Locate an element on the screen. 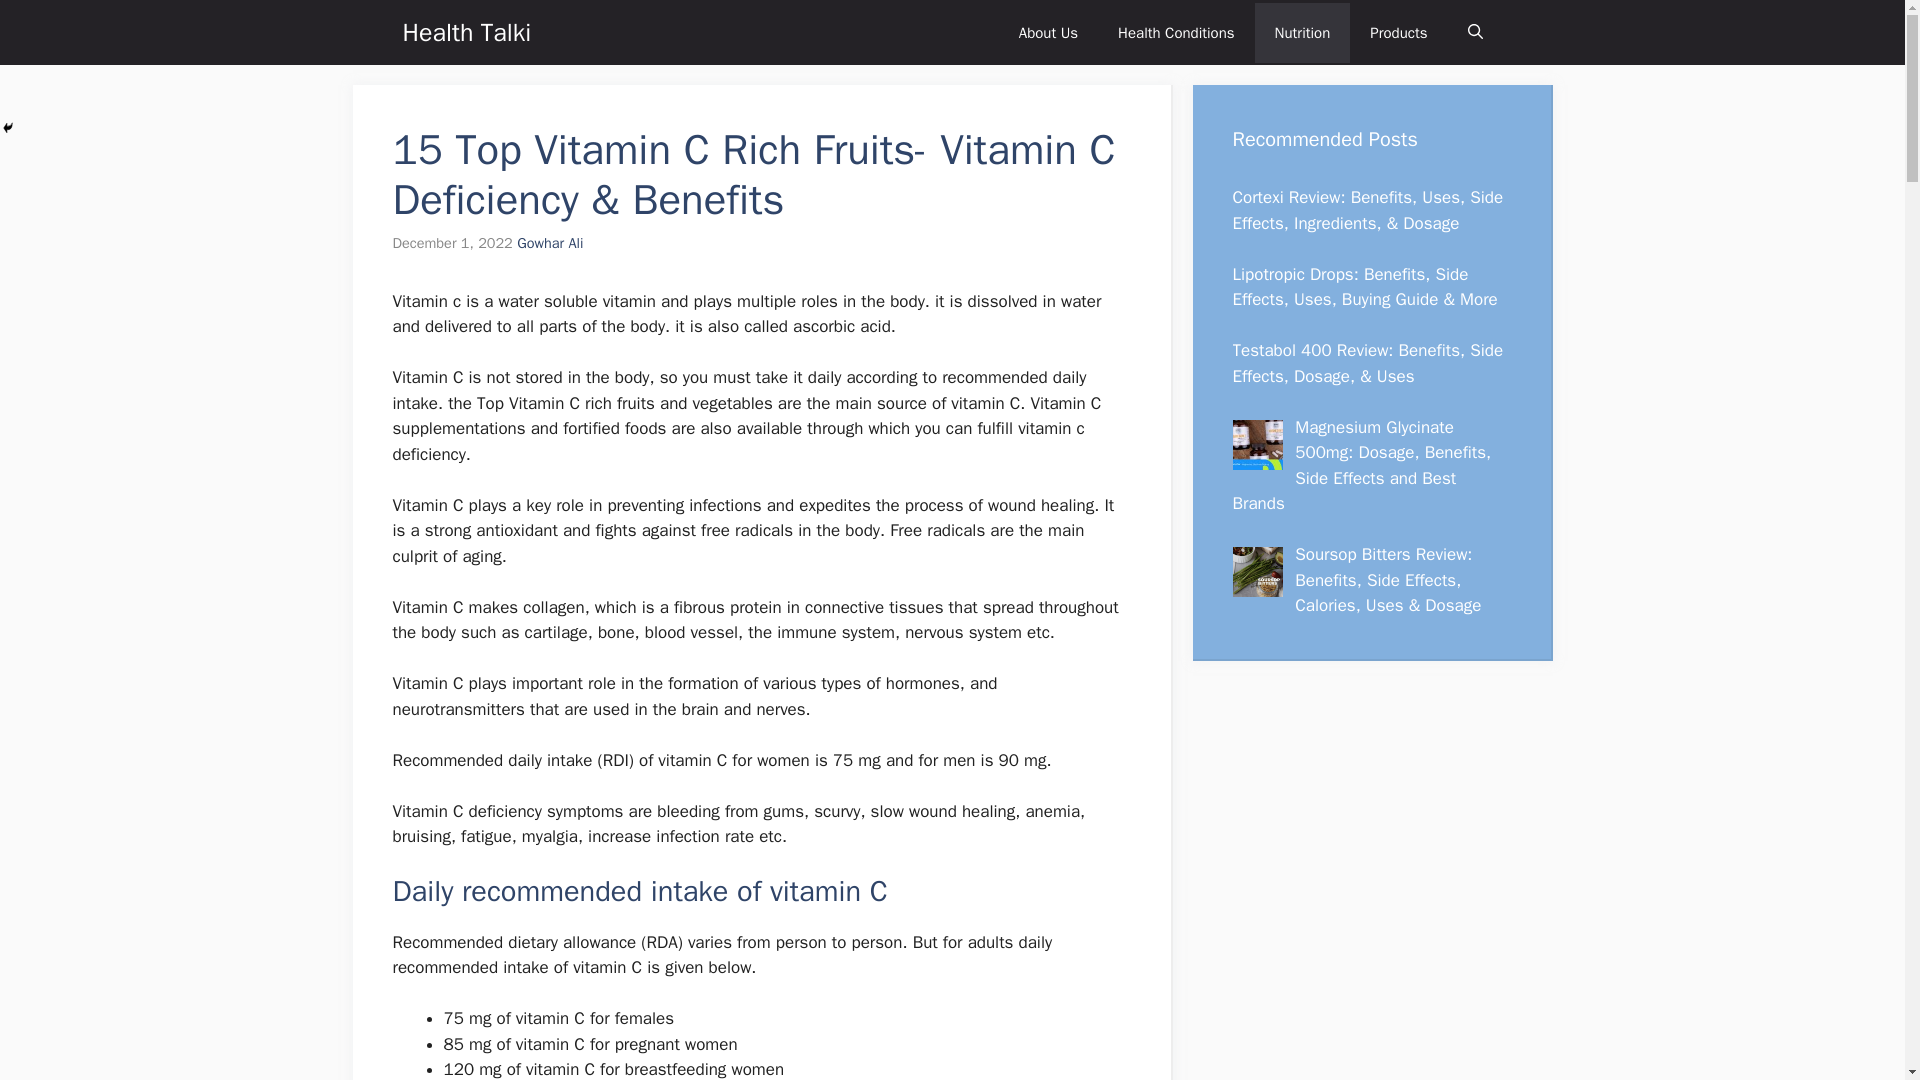 The height and width of the screenshot is (1080, 1920). Nutrition is located at coordinates (1303, 32).